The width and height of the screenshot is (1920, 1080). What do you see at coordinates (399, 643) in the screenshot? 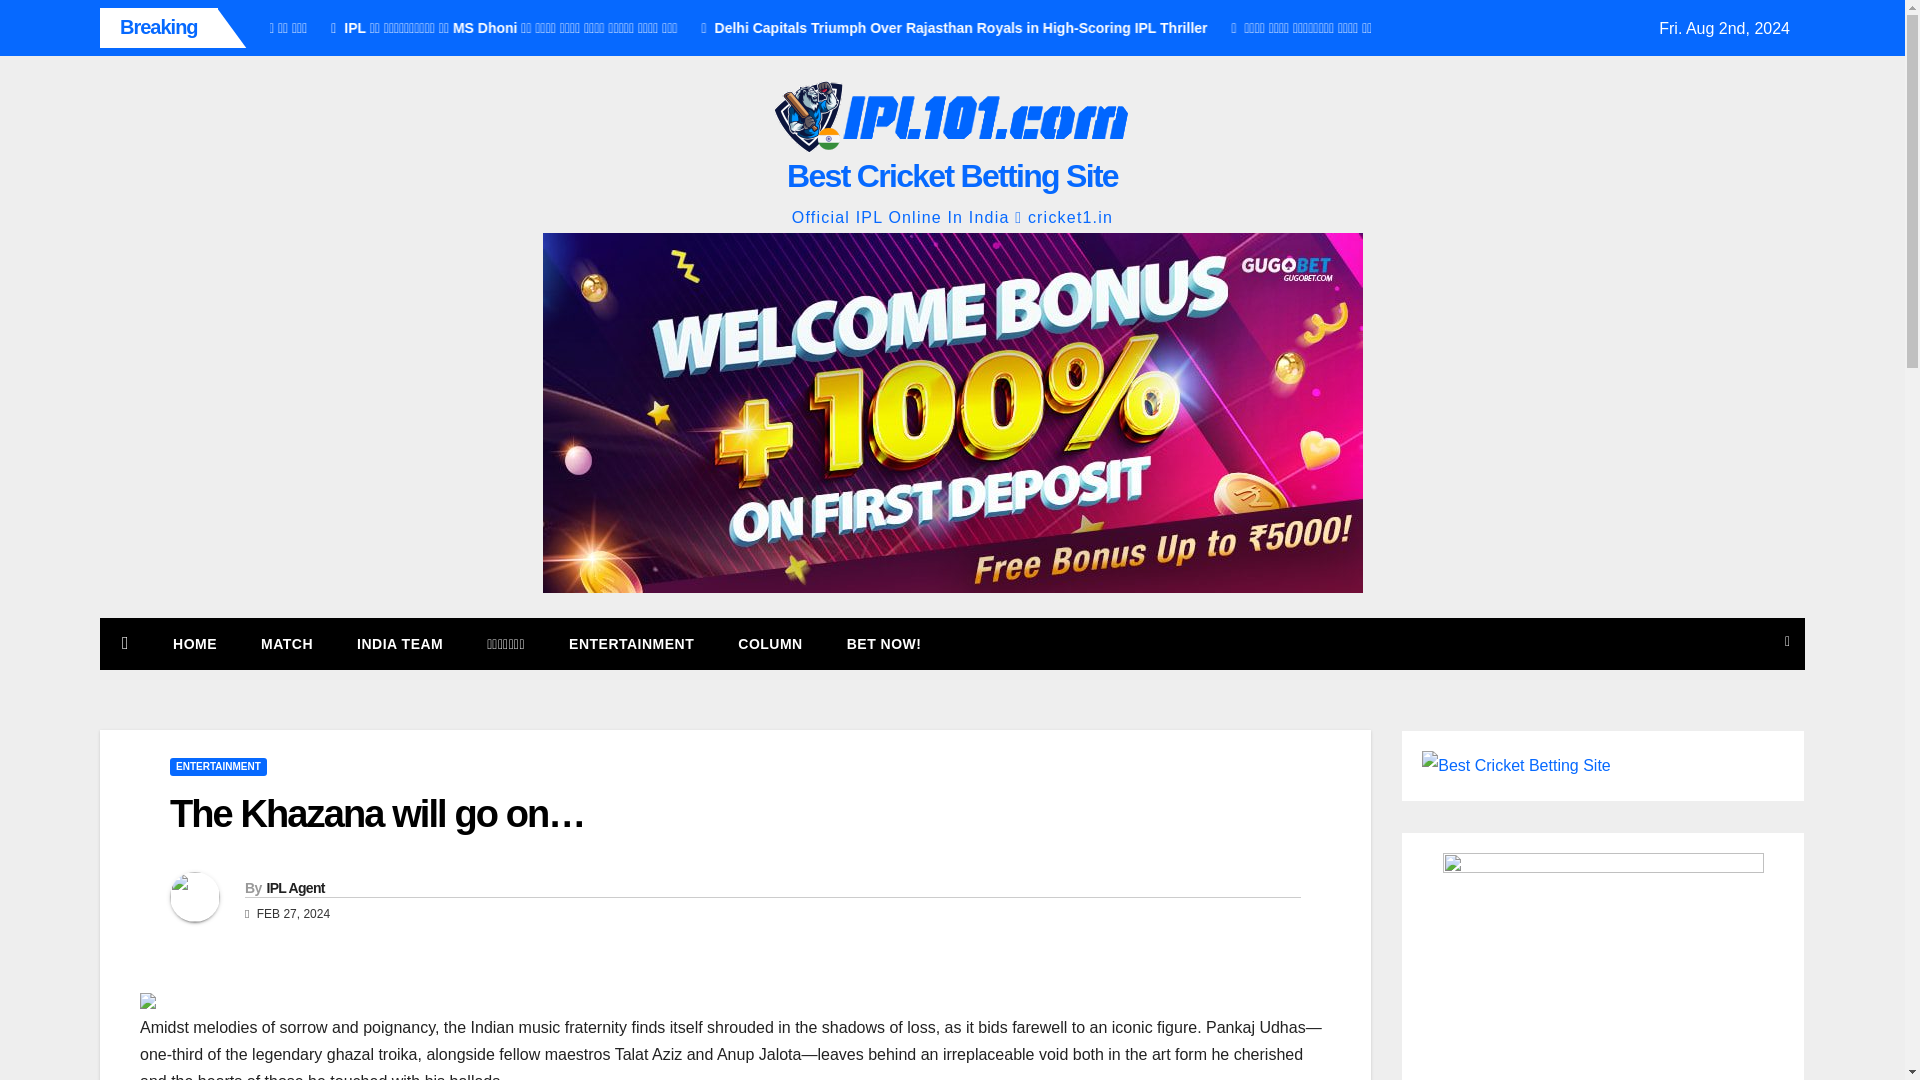
I see `India Team` at bounding box center [399, 643].